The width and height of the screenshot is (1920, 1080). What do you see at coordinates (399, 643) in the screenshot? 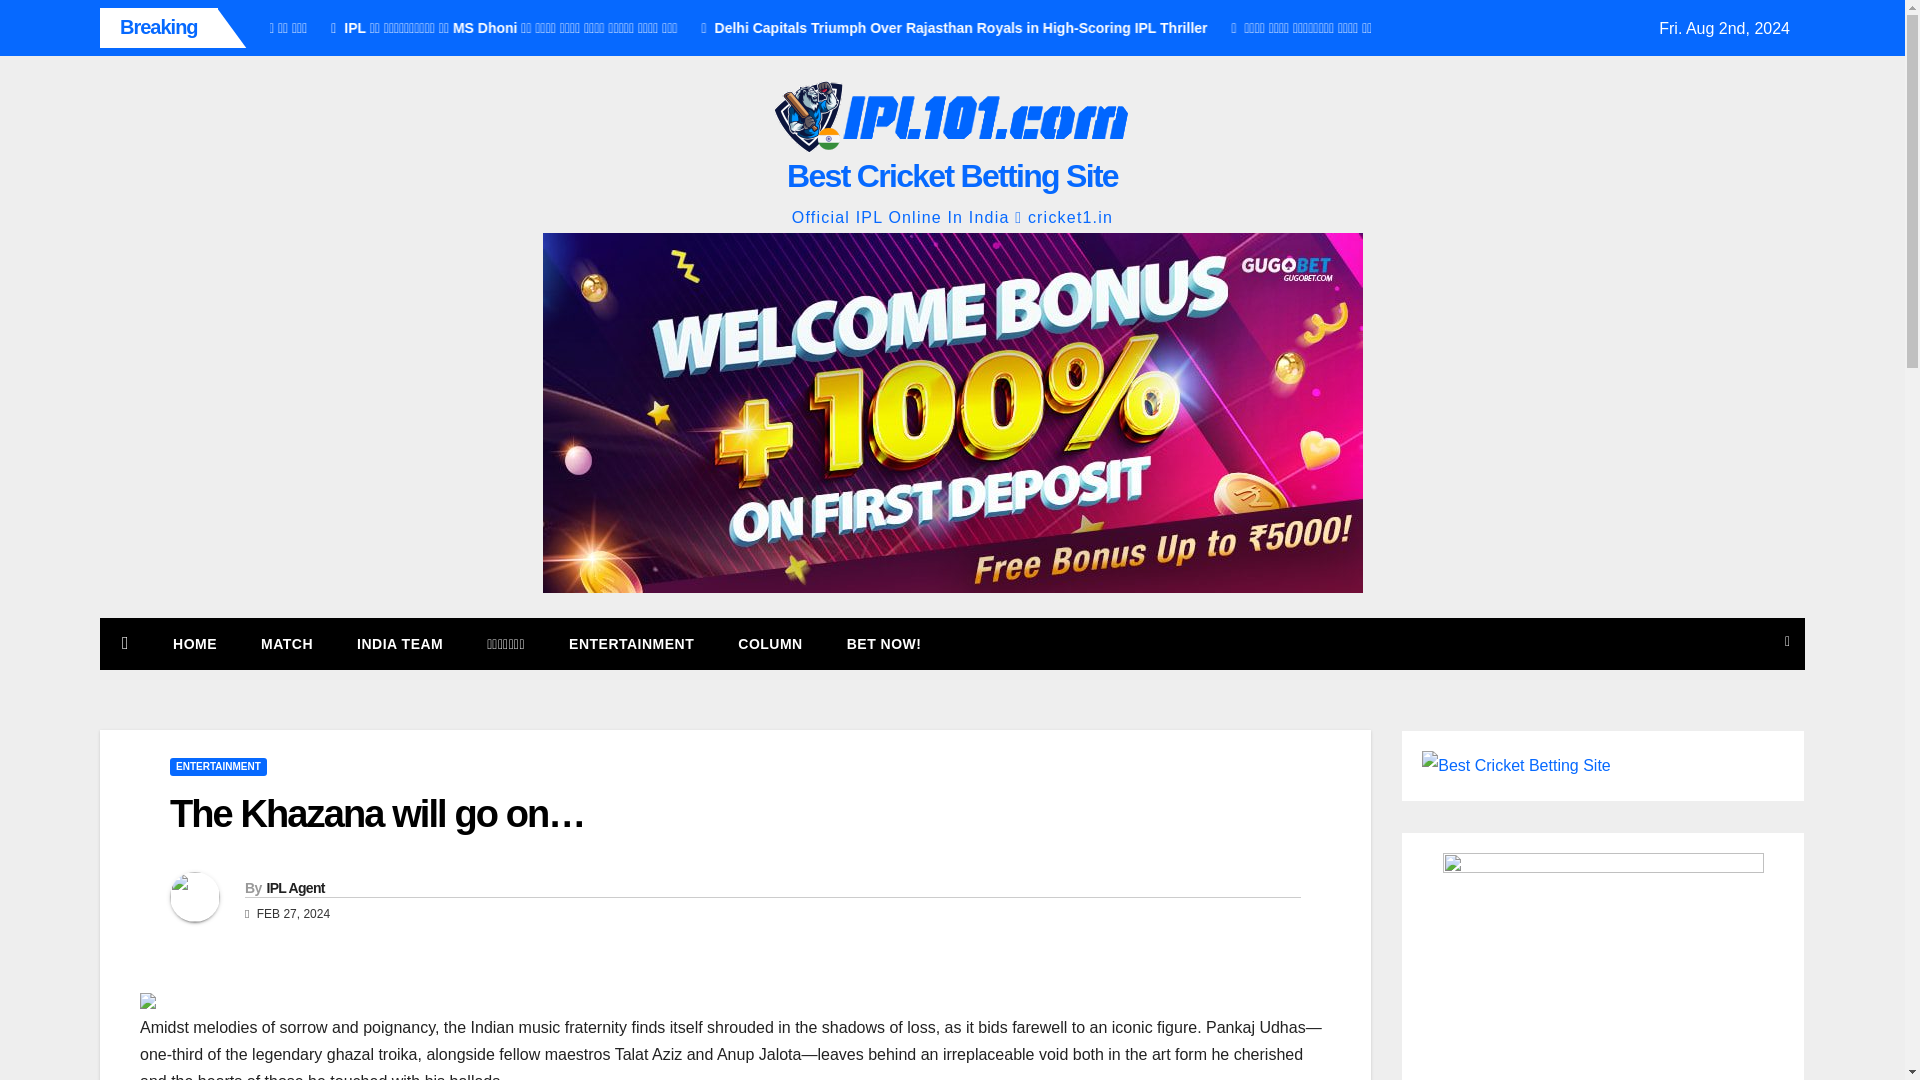
I see `India Team` at bounding box center [399, 643].